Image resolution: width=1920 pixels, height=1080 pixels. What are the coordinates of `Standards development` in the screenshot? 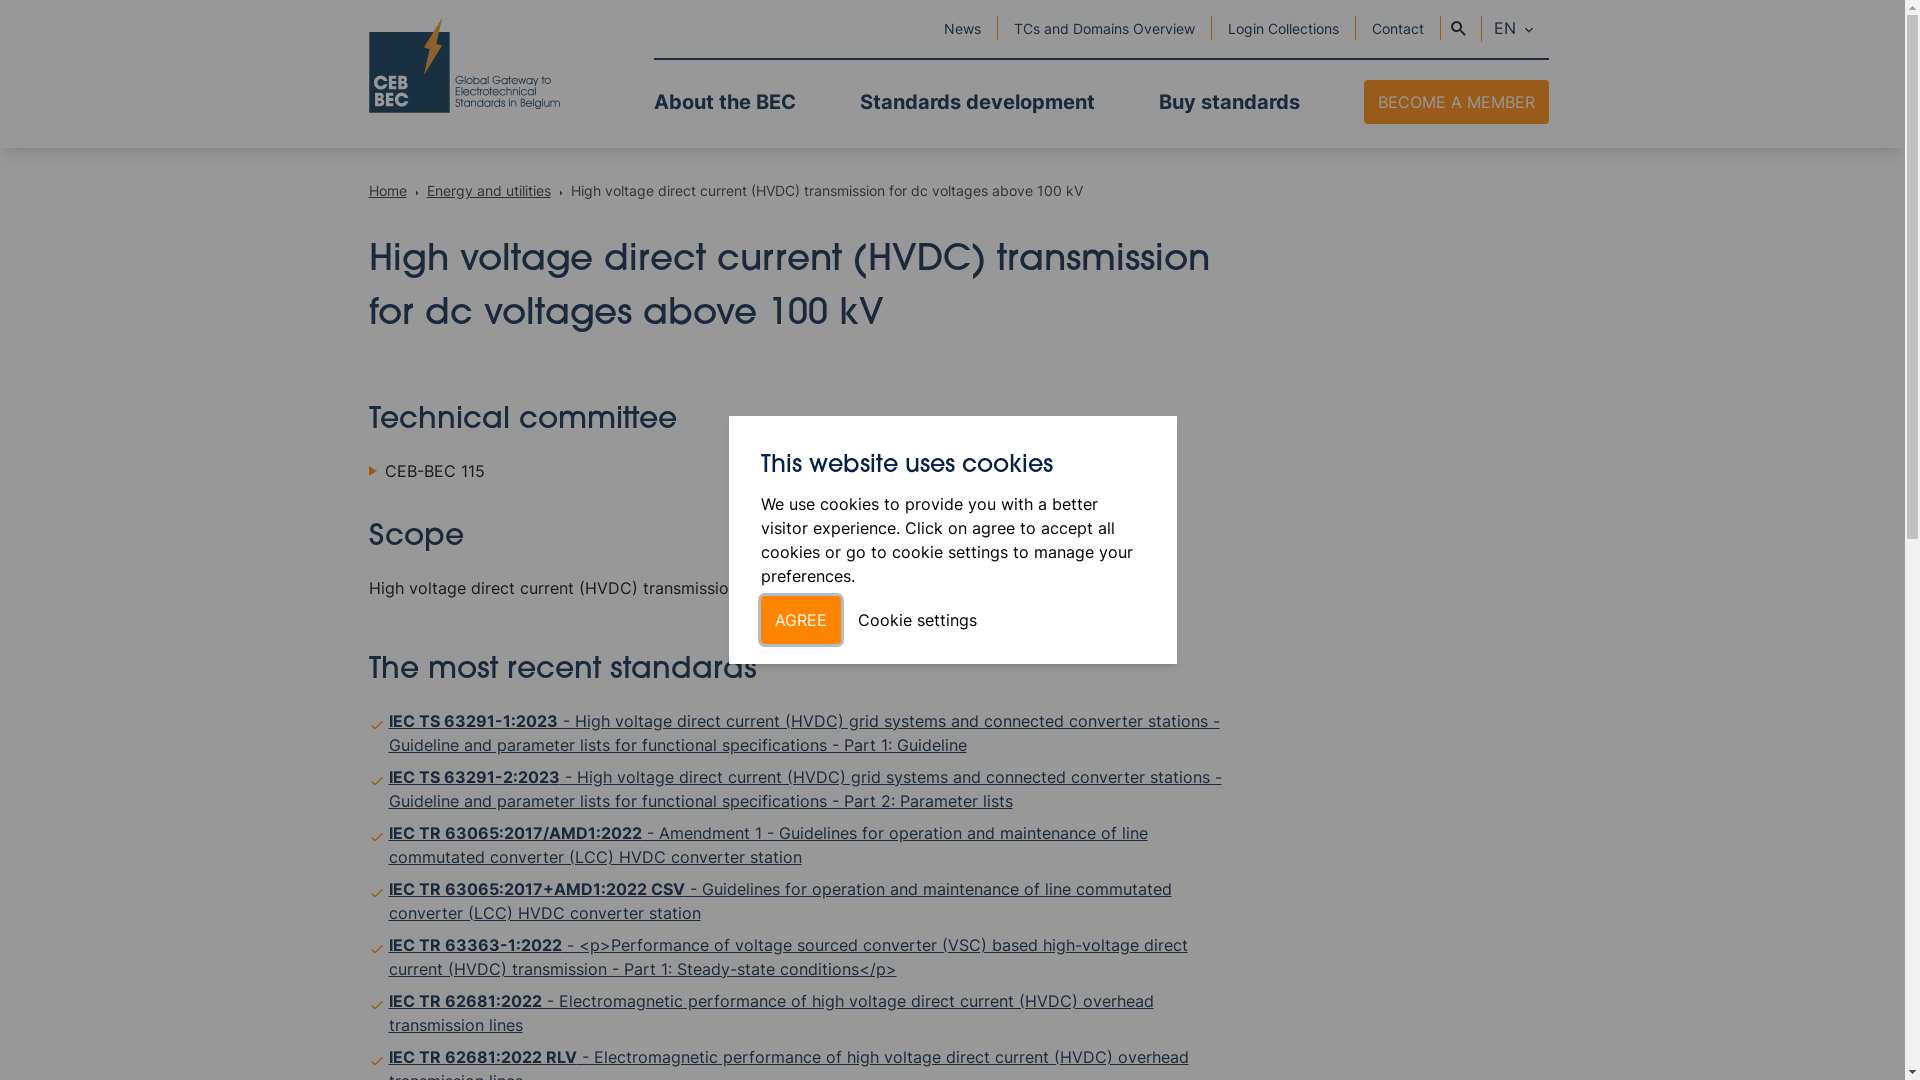 It's located at (978, 102).